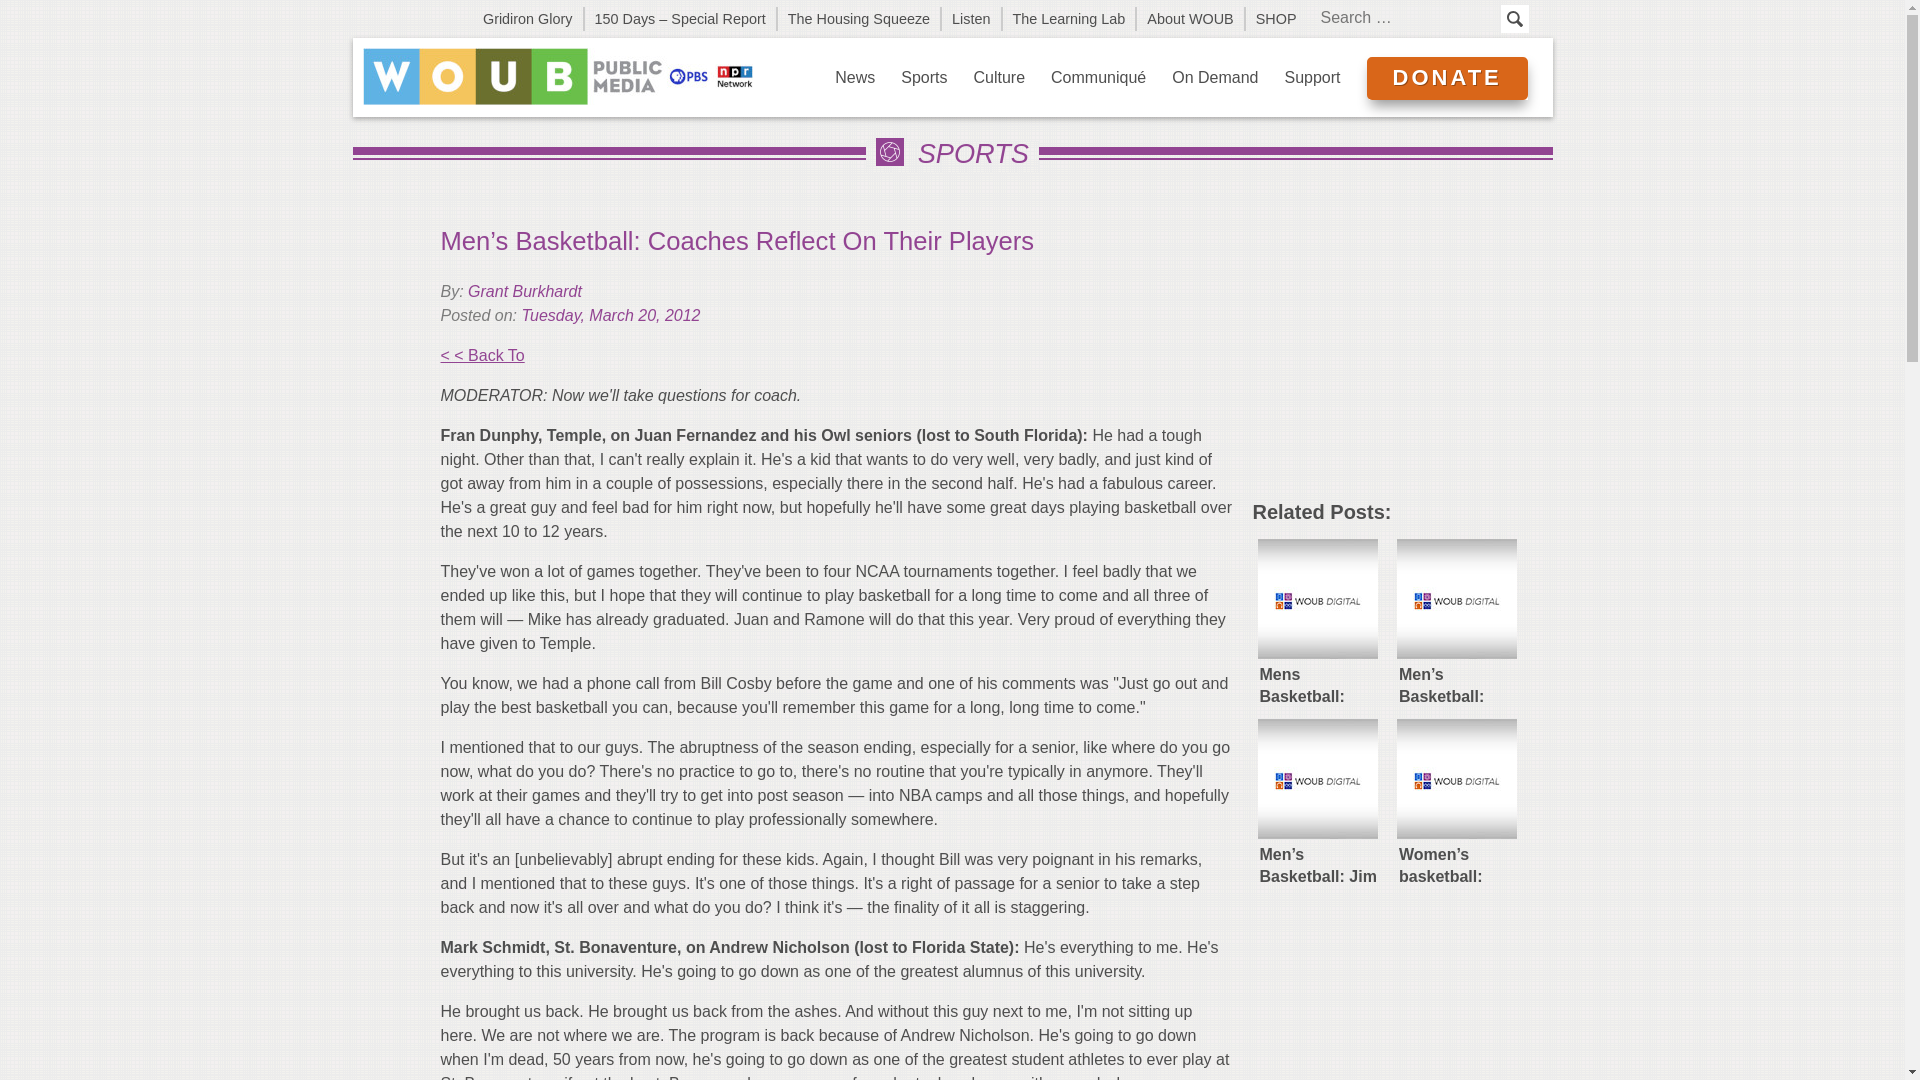 This screenshot has height=1080, width=1920. What do you see at coordinates (524, 291) in the screenshot?
I see `Grant Burkhardt` at bounding box center [524, 291].